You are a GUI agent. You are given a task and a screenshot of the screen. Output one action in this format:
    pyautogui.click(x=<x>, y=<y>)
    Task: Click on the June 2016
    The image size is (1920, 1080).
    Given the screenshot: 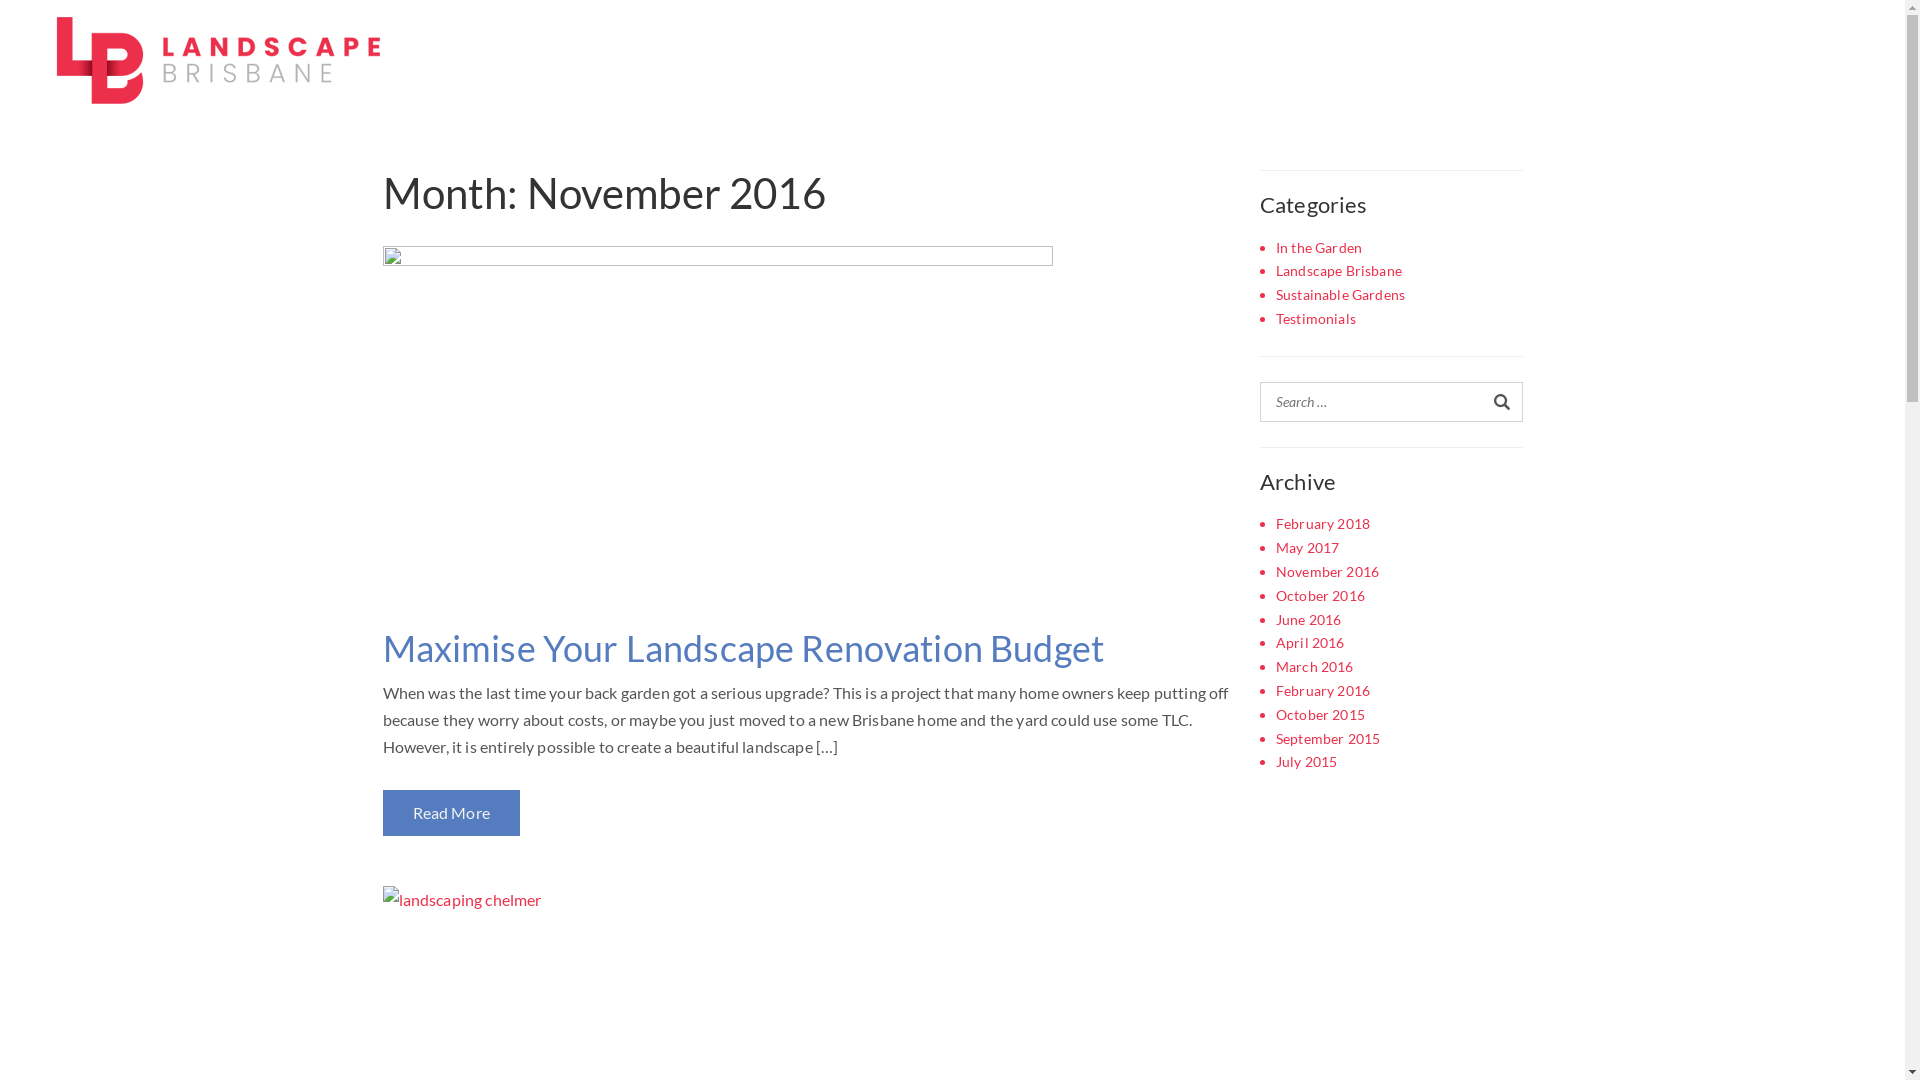 What is the action you would take?
    pyautogui.click(x=1308, y=620)
    